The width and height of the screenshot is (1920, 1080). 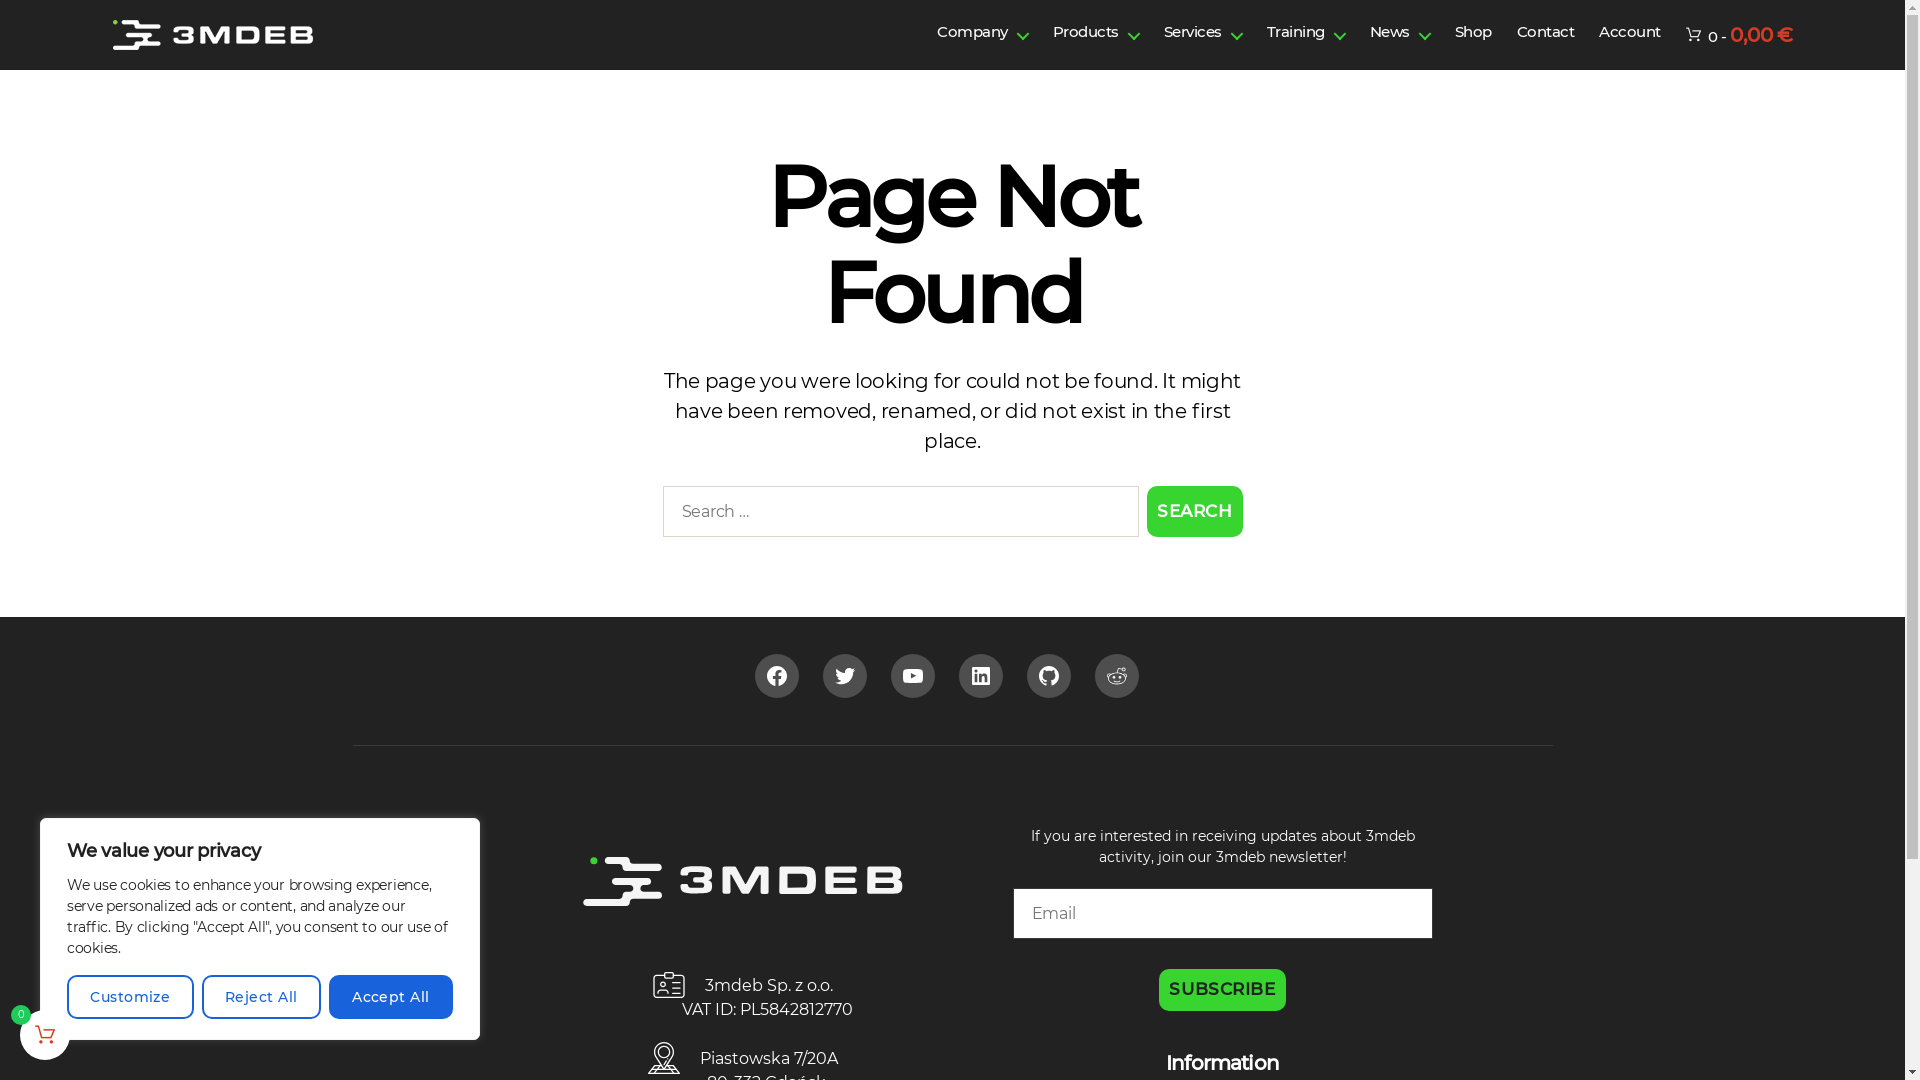 I want to click on Search, so click(x=1194, y=512).